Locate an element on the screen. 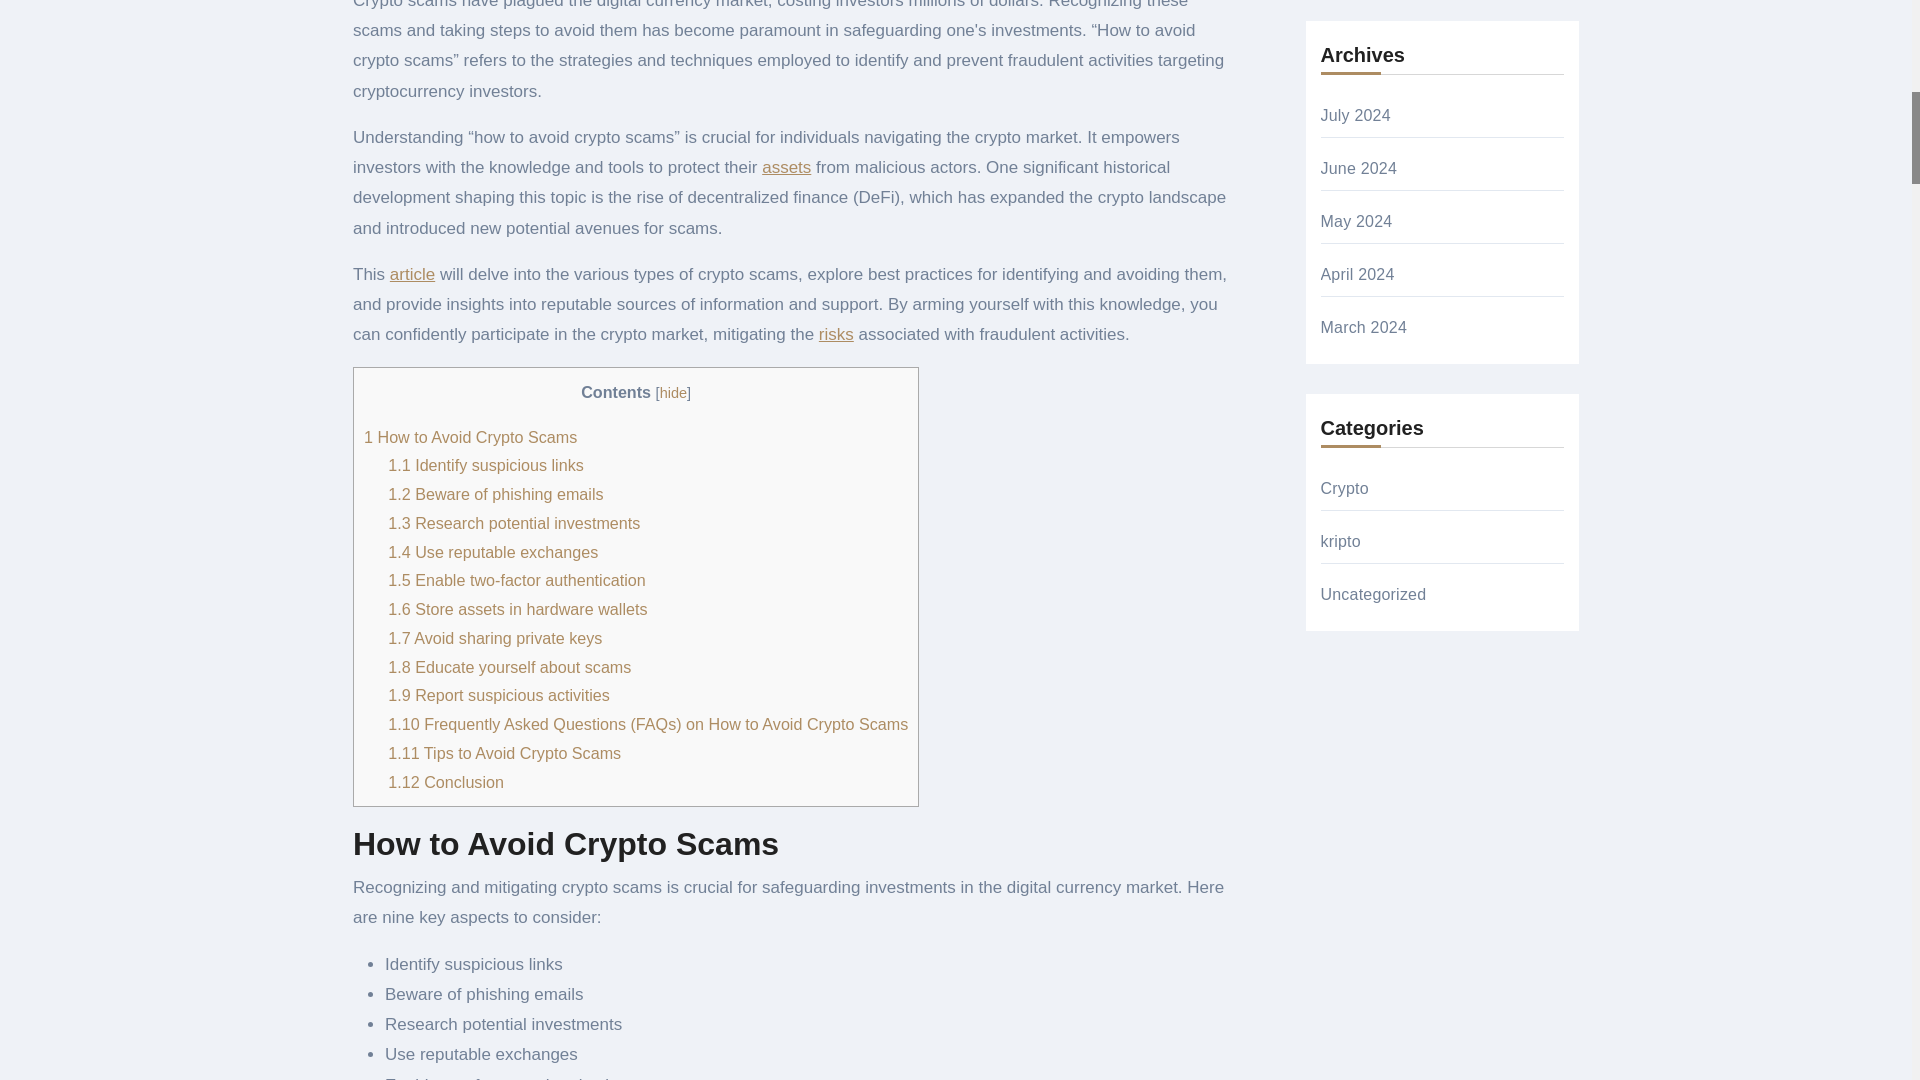  assets is located at coordinates (786, 167).